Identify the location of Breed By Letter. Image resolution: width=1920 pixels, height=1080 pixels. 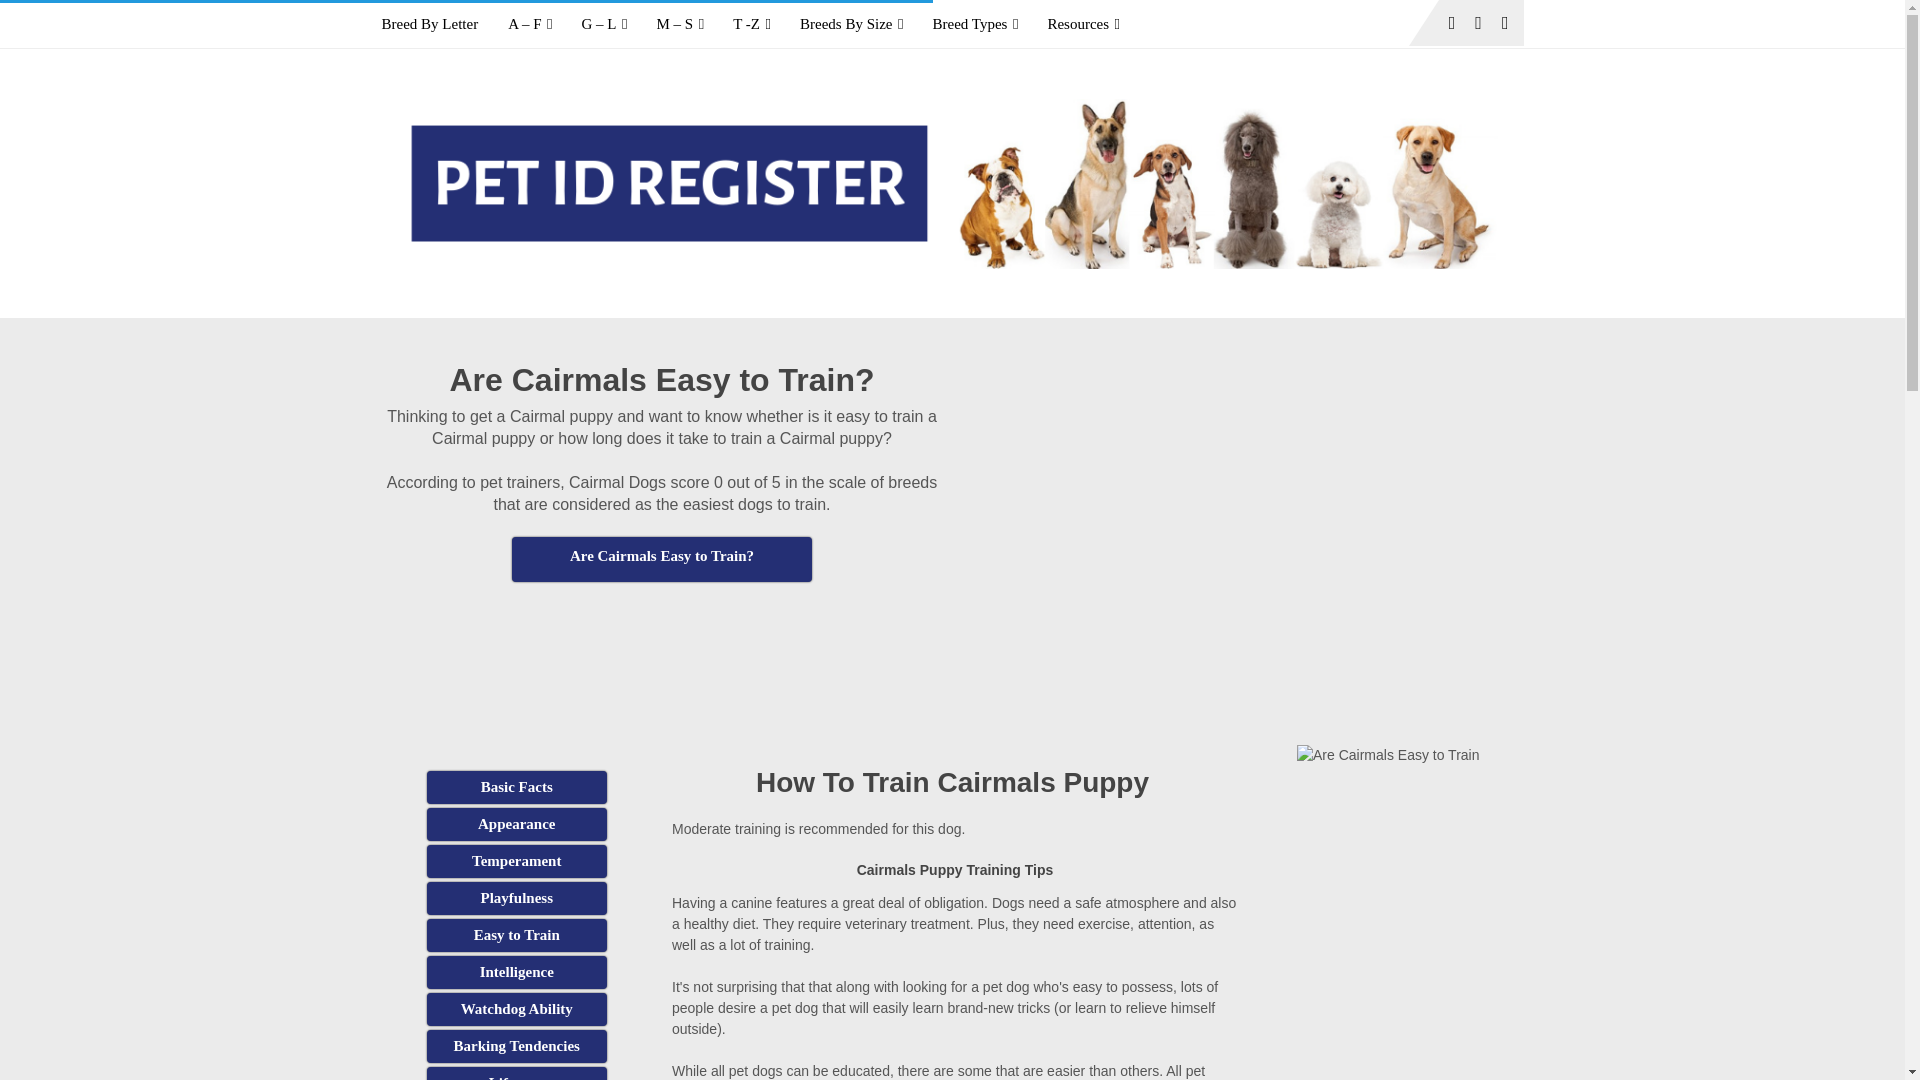
(438, 24).